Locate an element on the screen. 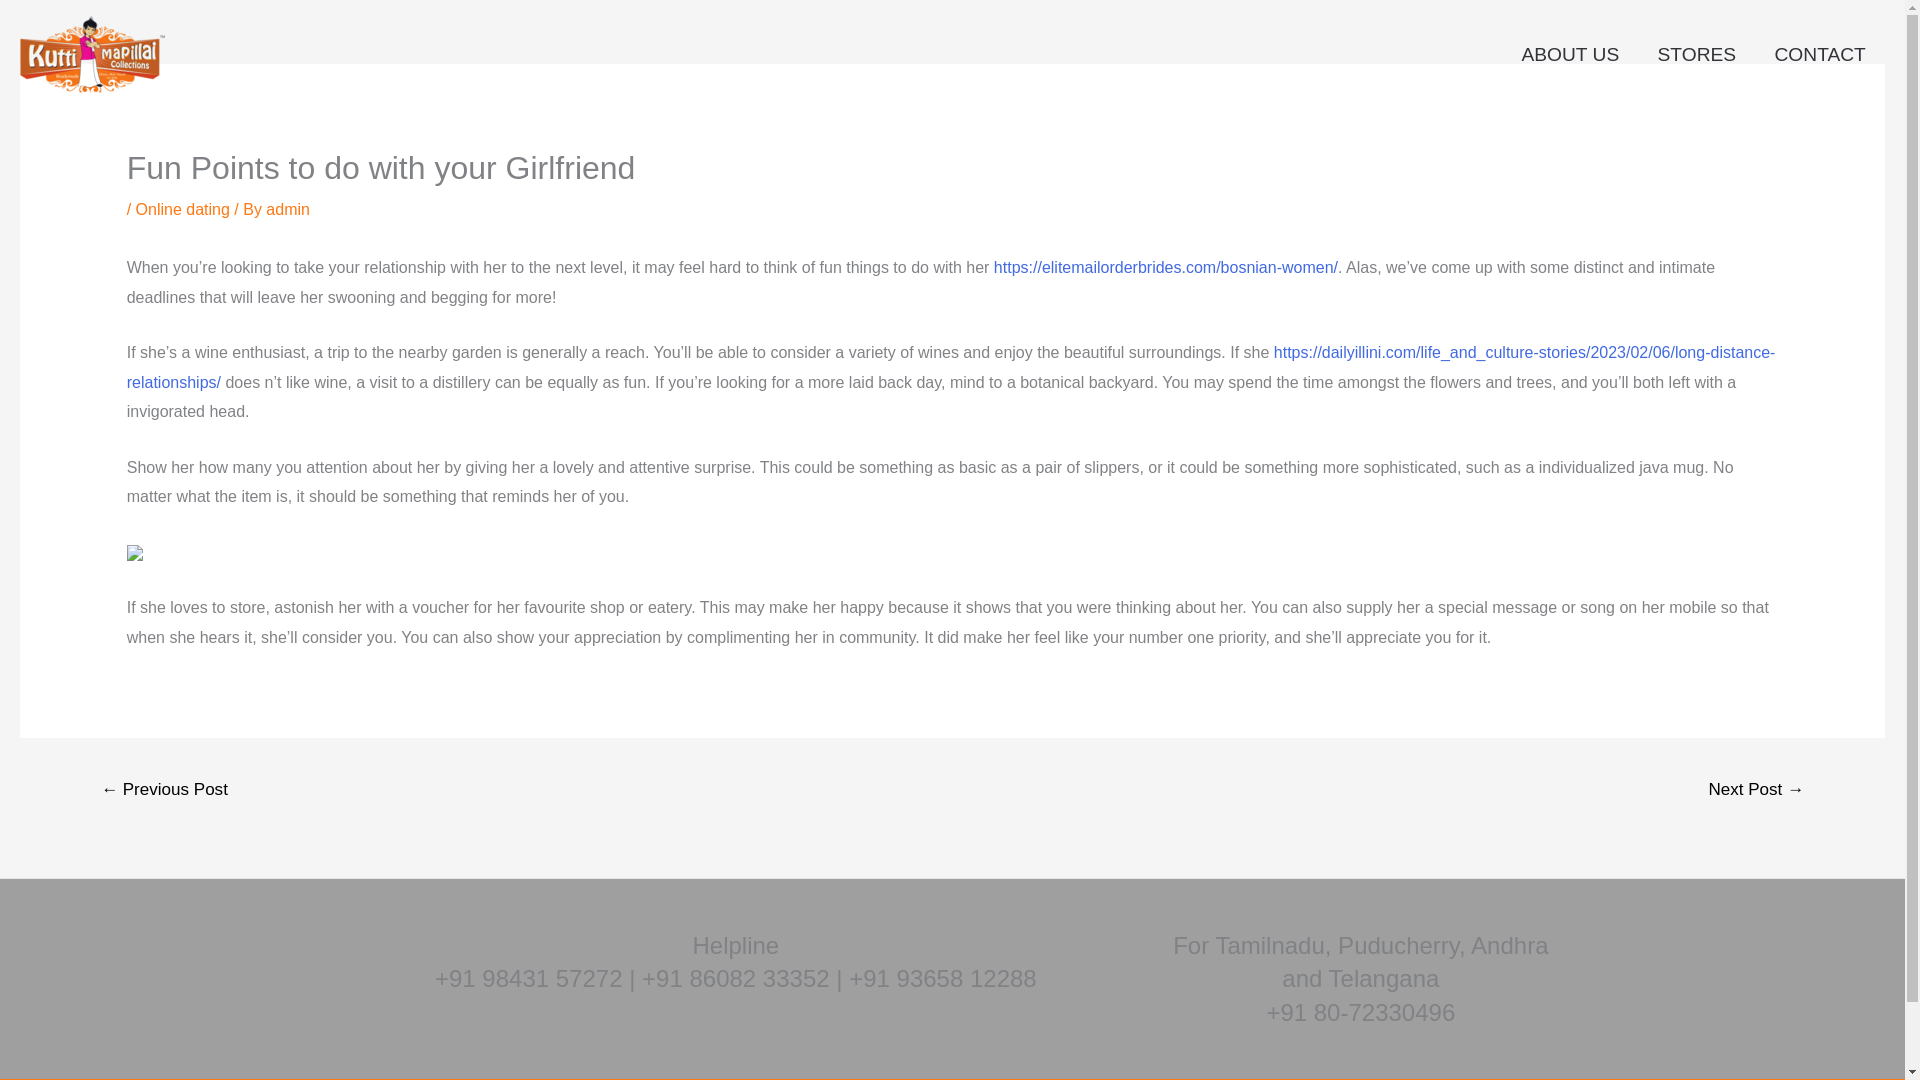 The image size is (1920, 1080). STORES is located at coordinates (1696, 54).